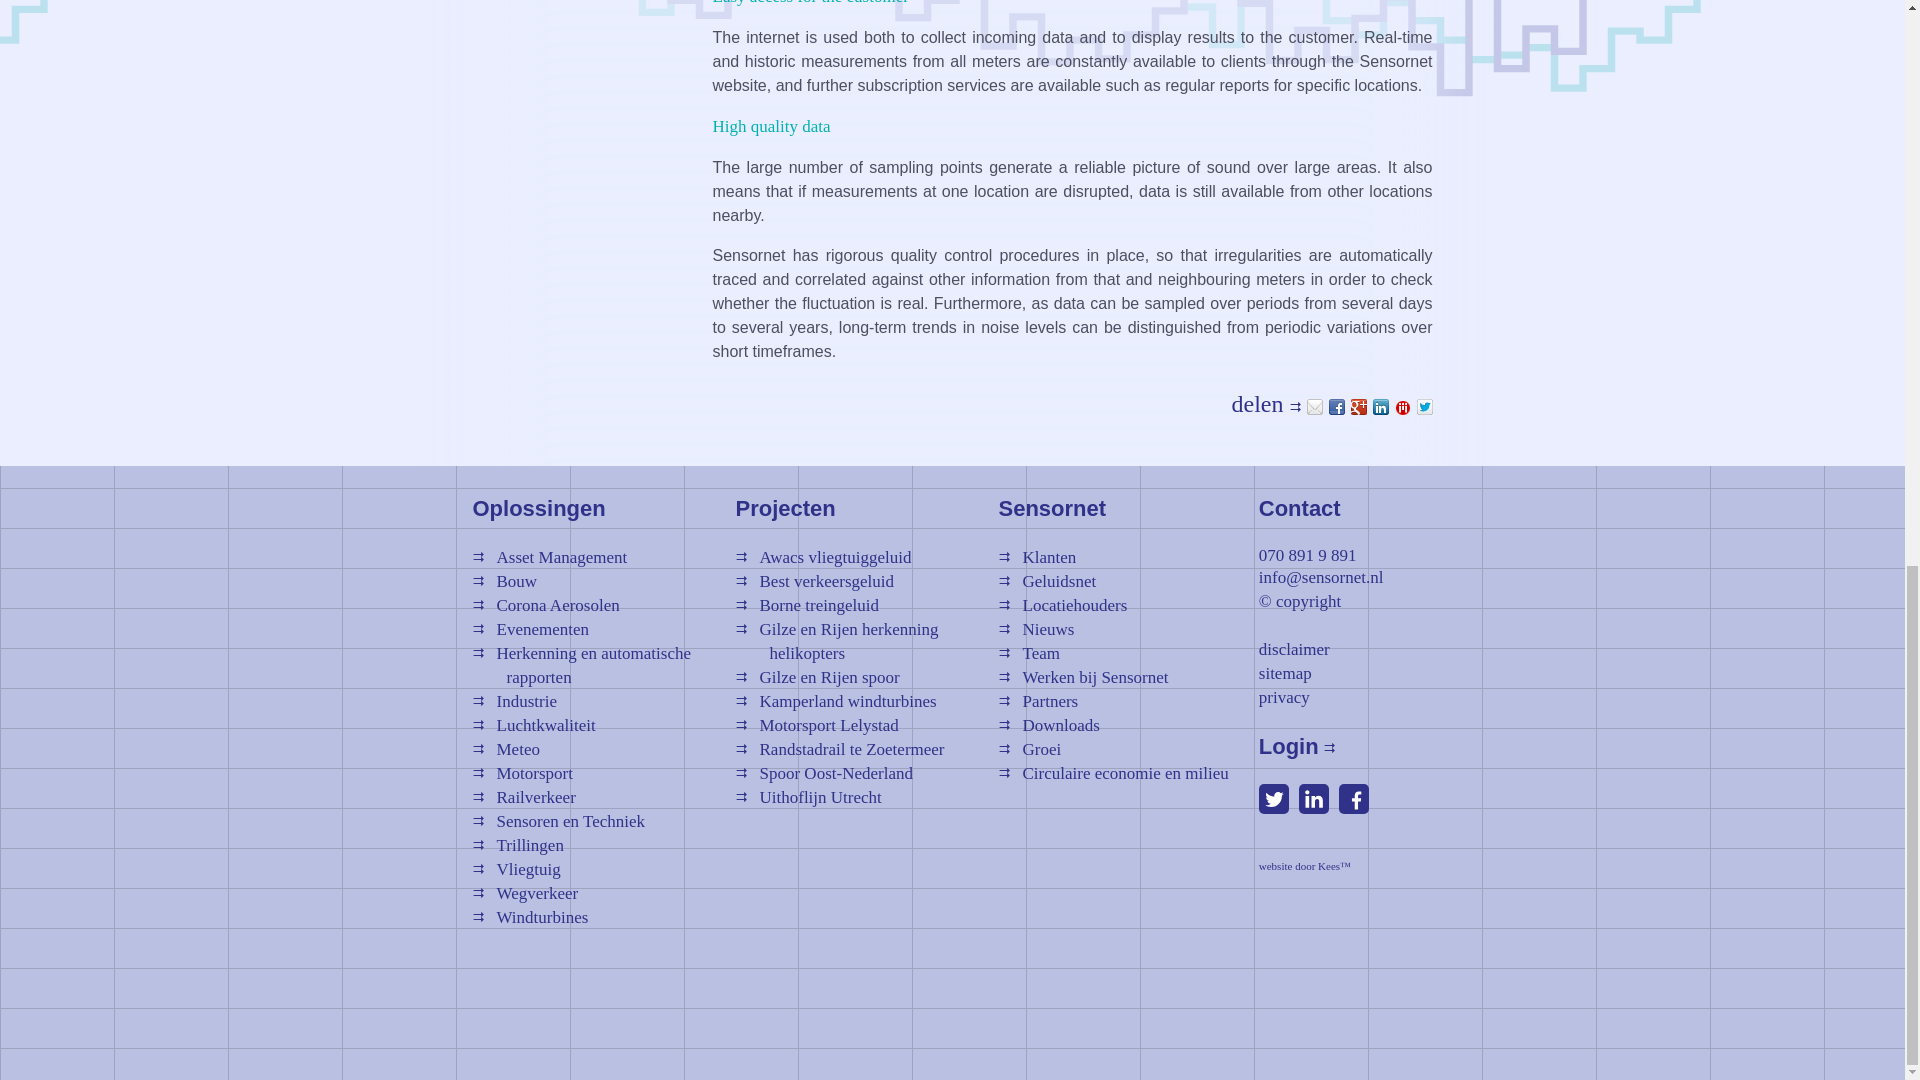 This screenshot has width=1920, height=1080. What do you see at coordinates (504, 581) in the screenshot?
I see `Bouw` at bounding box center [504, 581].